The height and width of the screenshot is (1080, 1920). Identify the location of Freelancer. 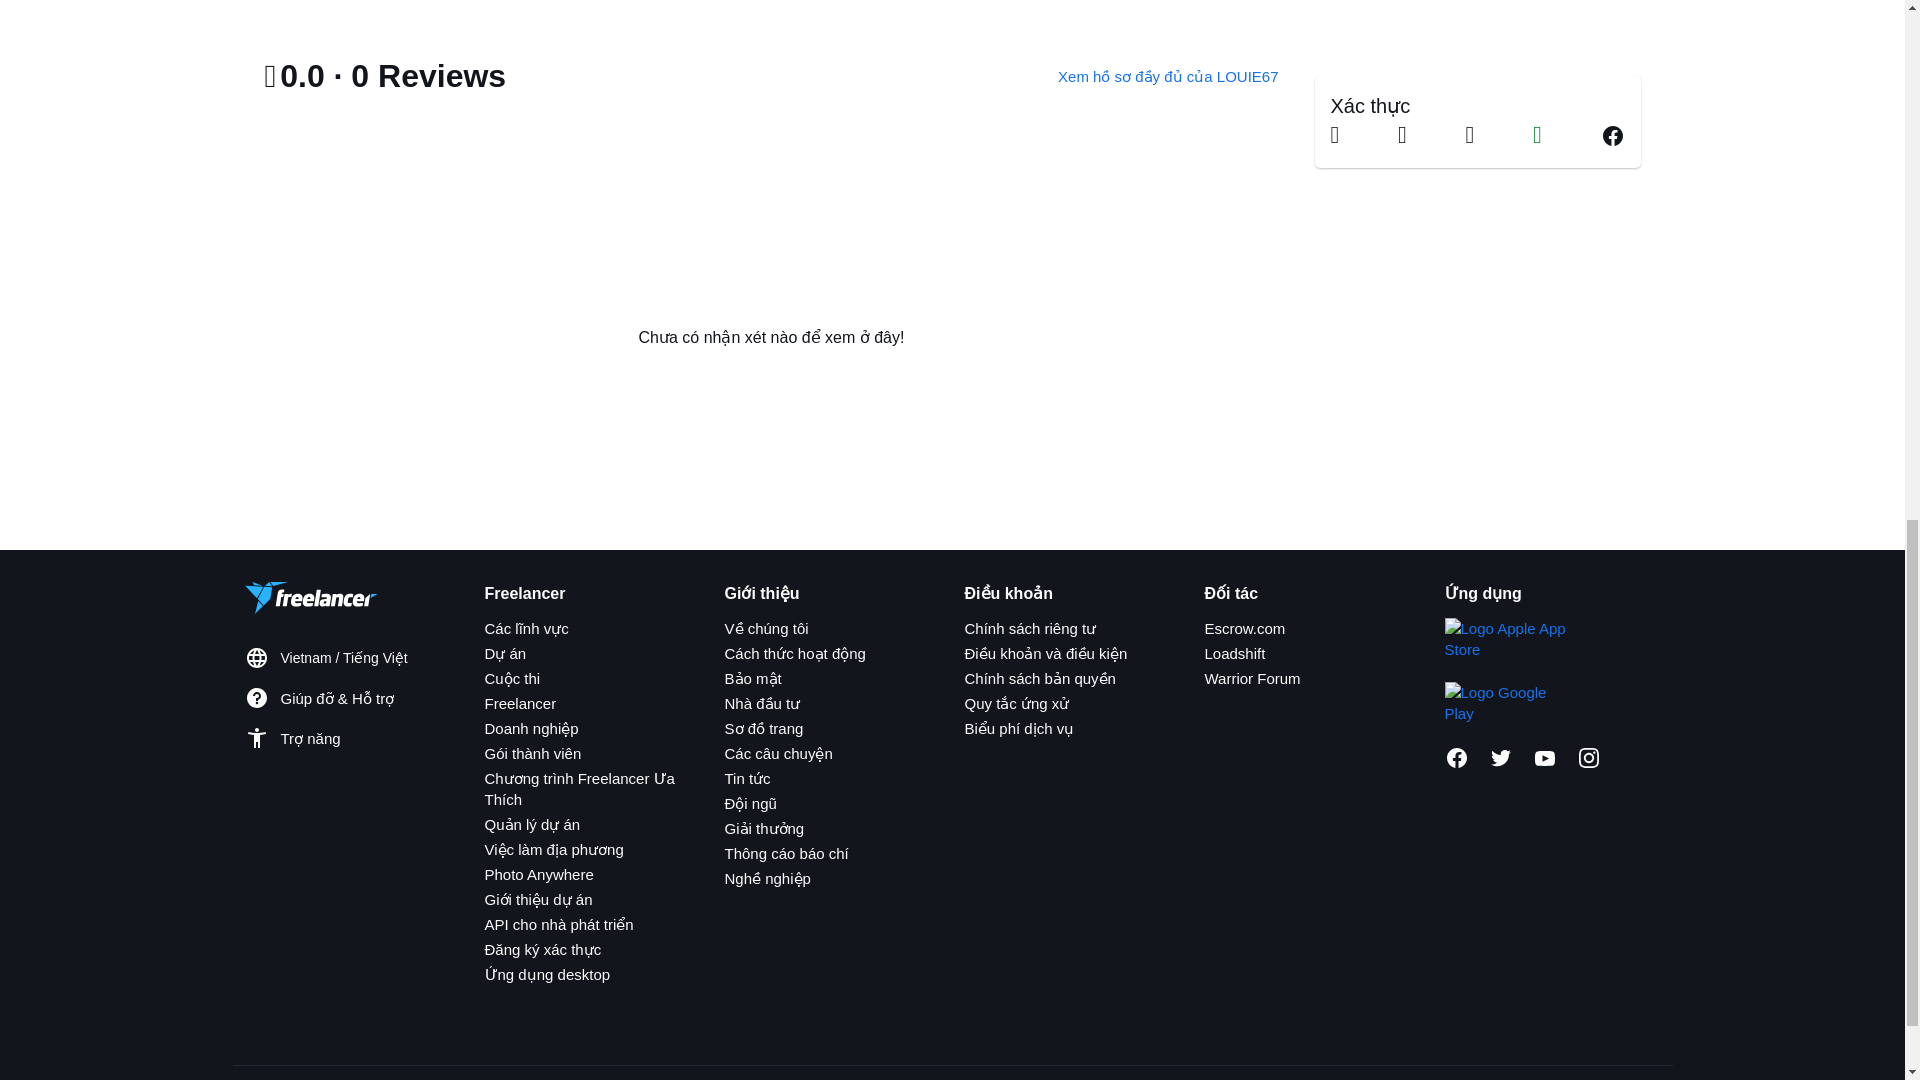
(520, 703).